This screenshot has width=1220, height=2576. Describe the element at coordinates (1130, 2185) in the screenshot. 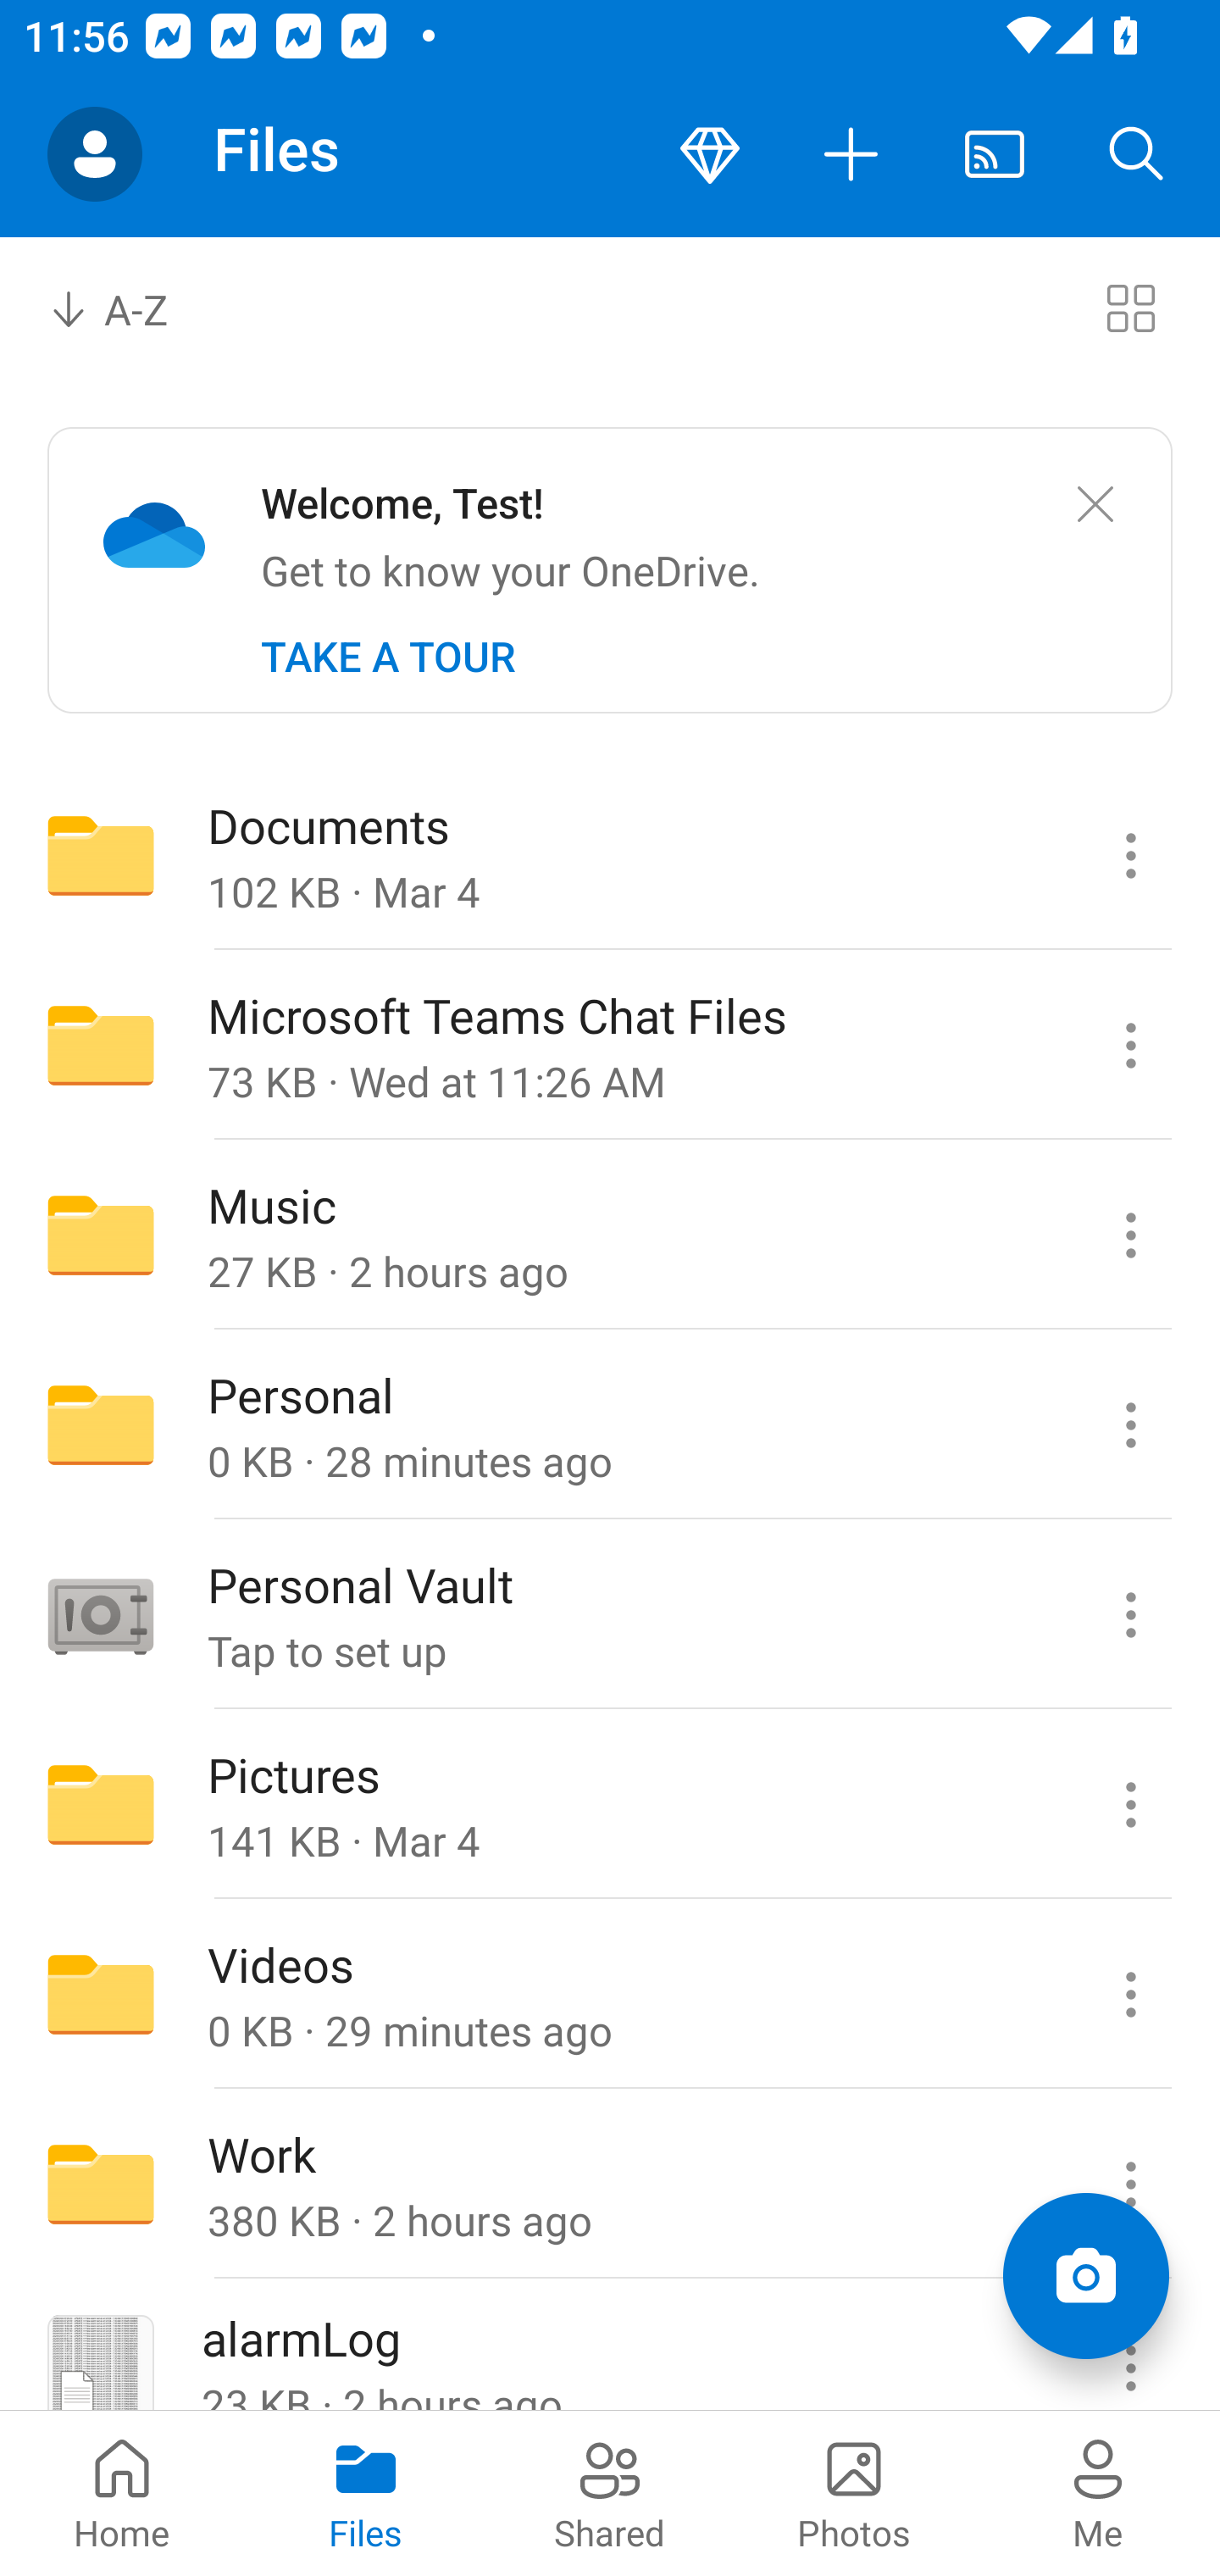

I see `Work commands` at that location.